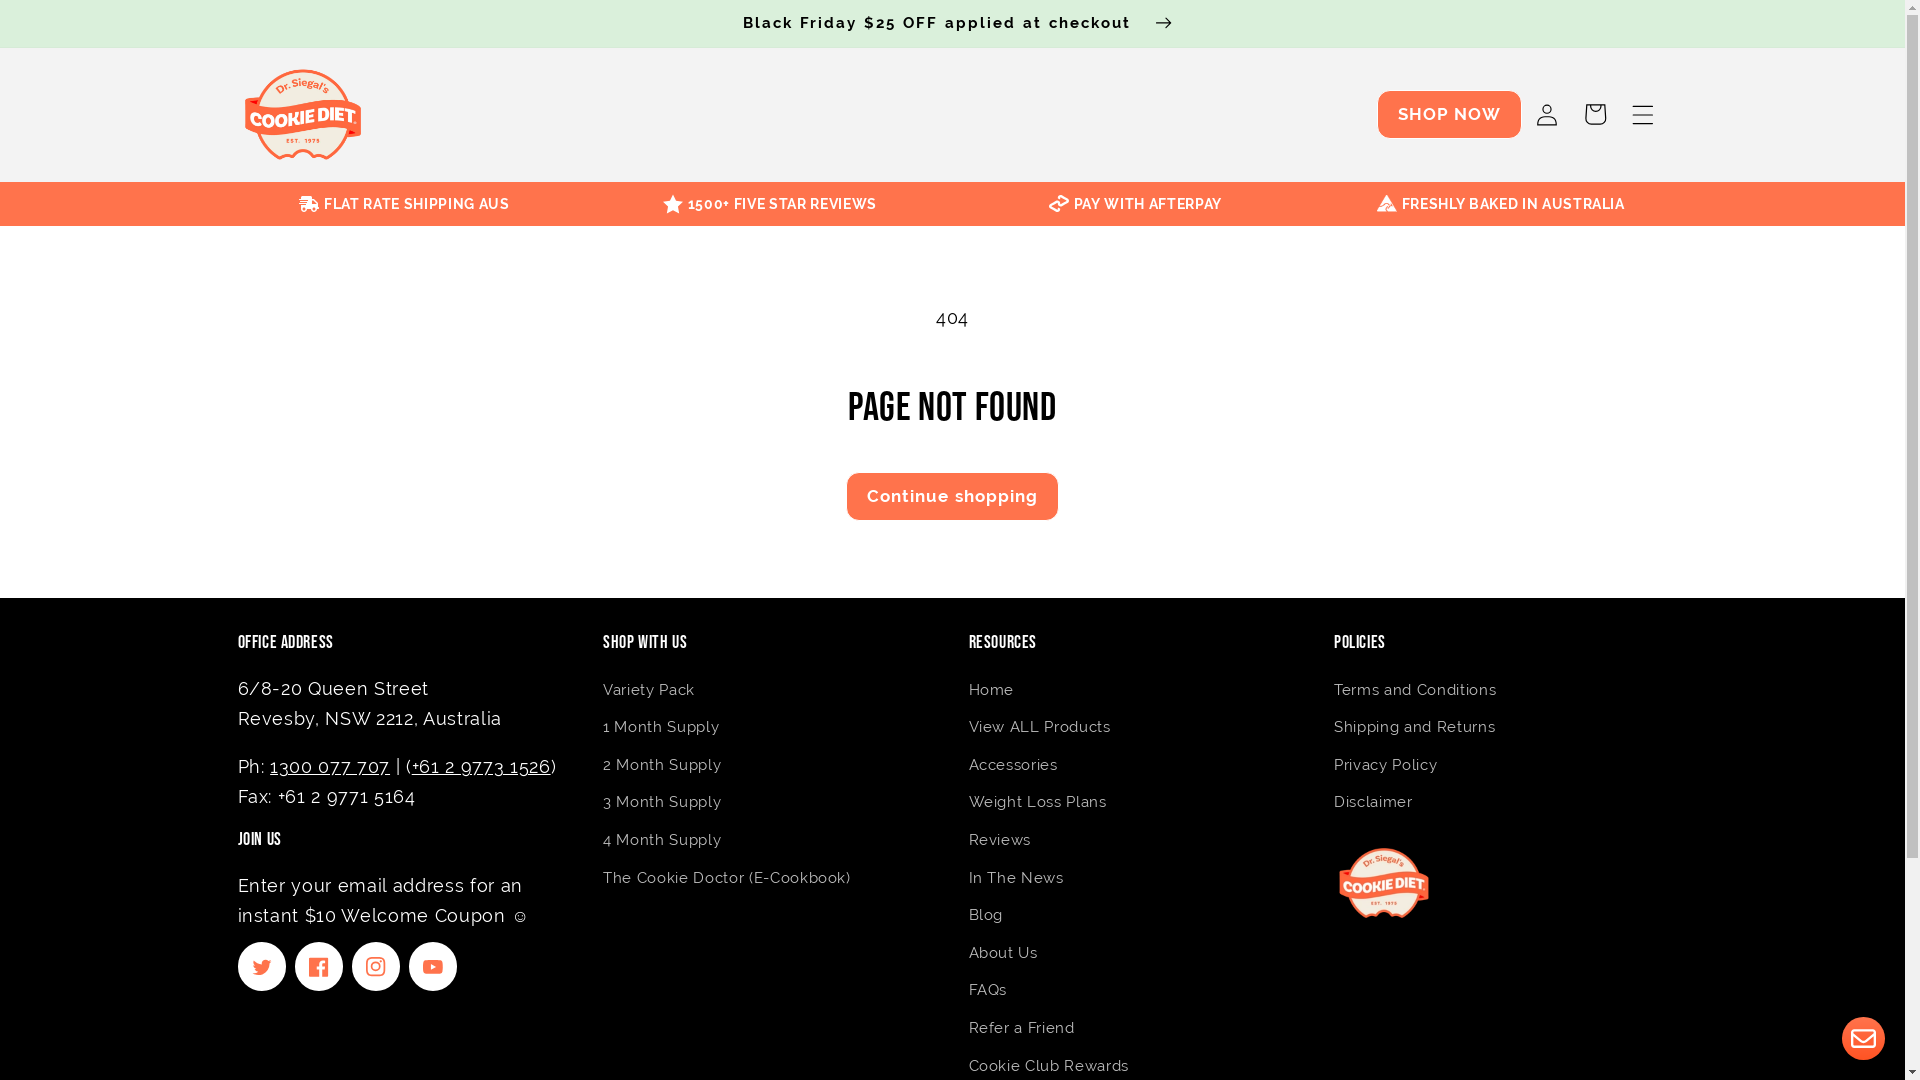 The width and height of the screenshot is (1920, 1080). I want to click on 1 Month Supply, so click(661, 728).